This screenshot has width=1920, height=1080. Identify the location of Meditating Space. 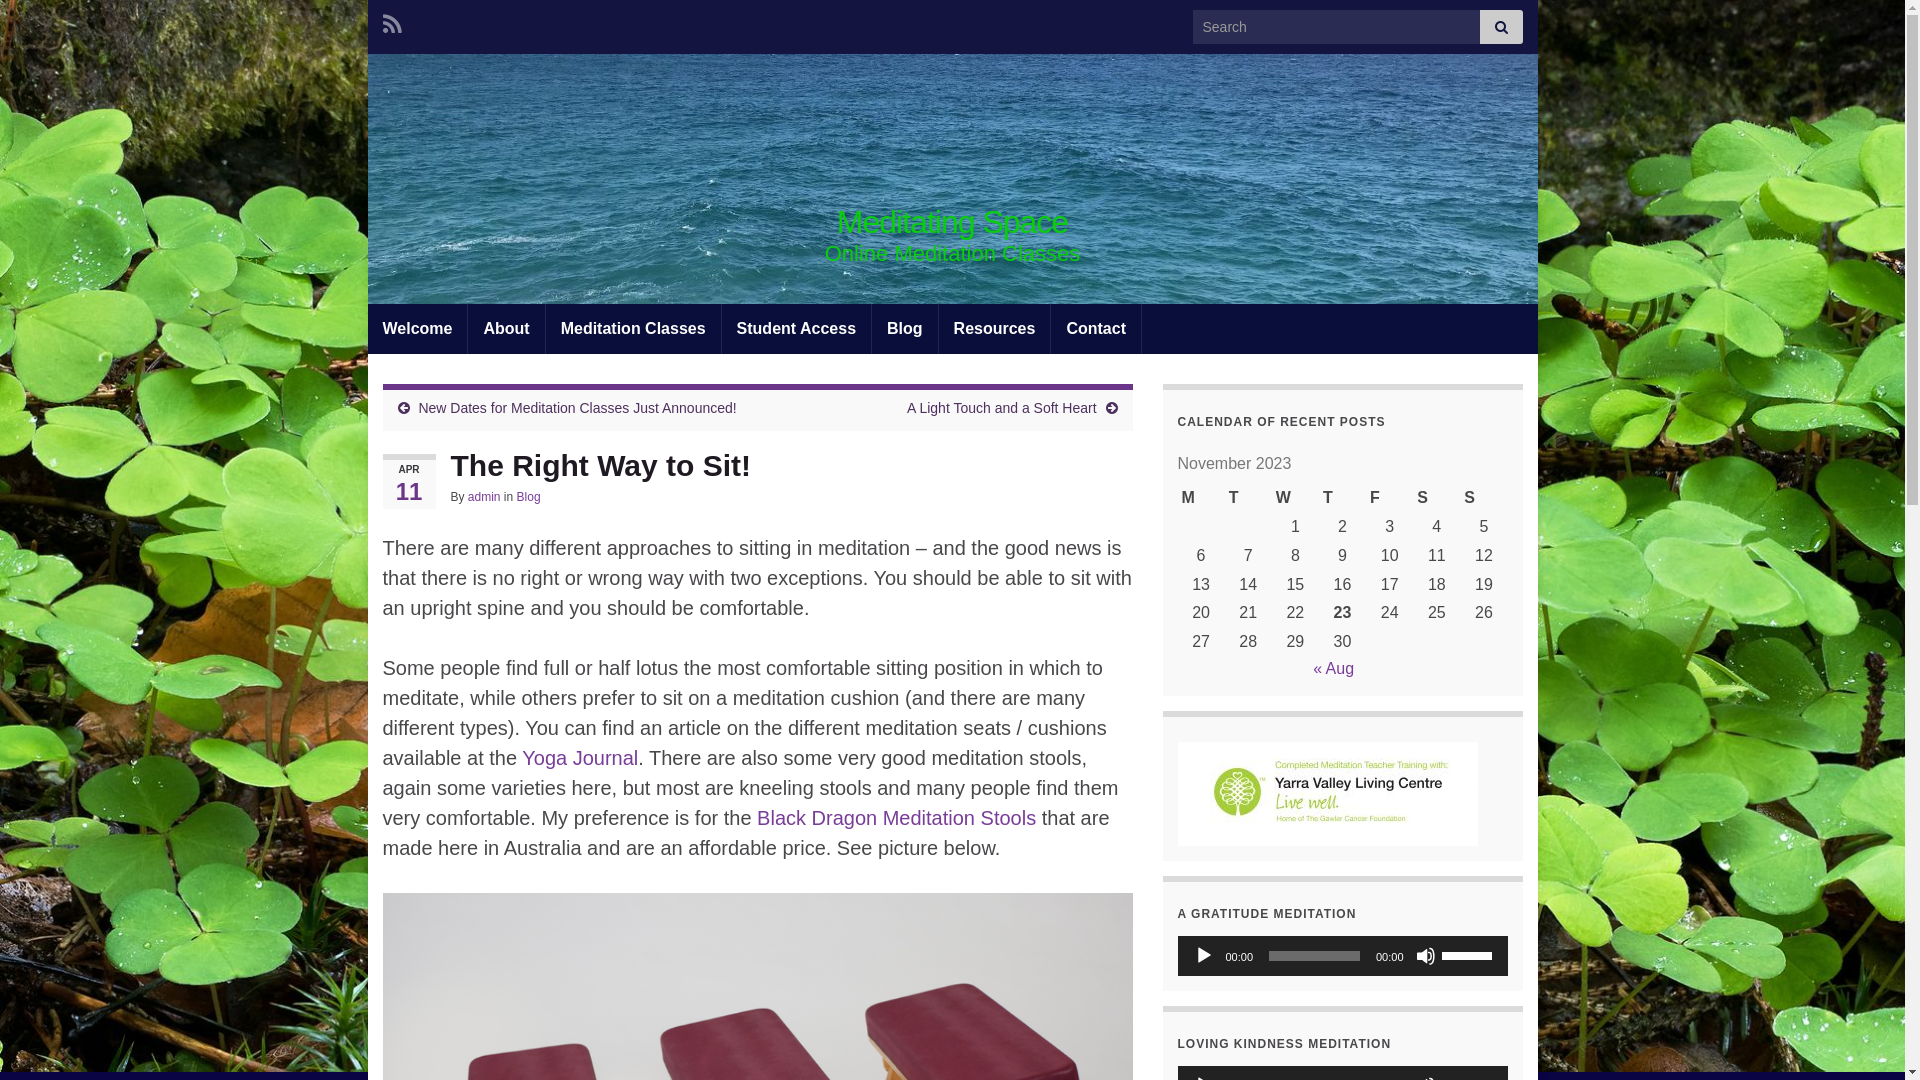
(952, 222).